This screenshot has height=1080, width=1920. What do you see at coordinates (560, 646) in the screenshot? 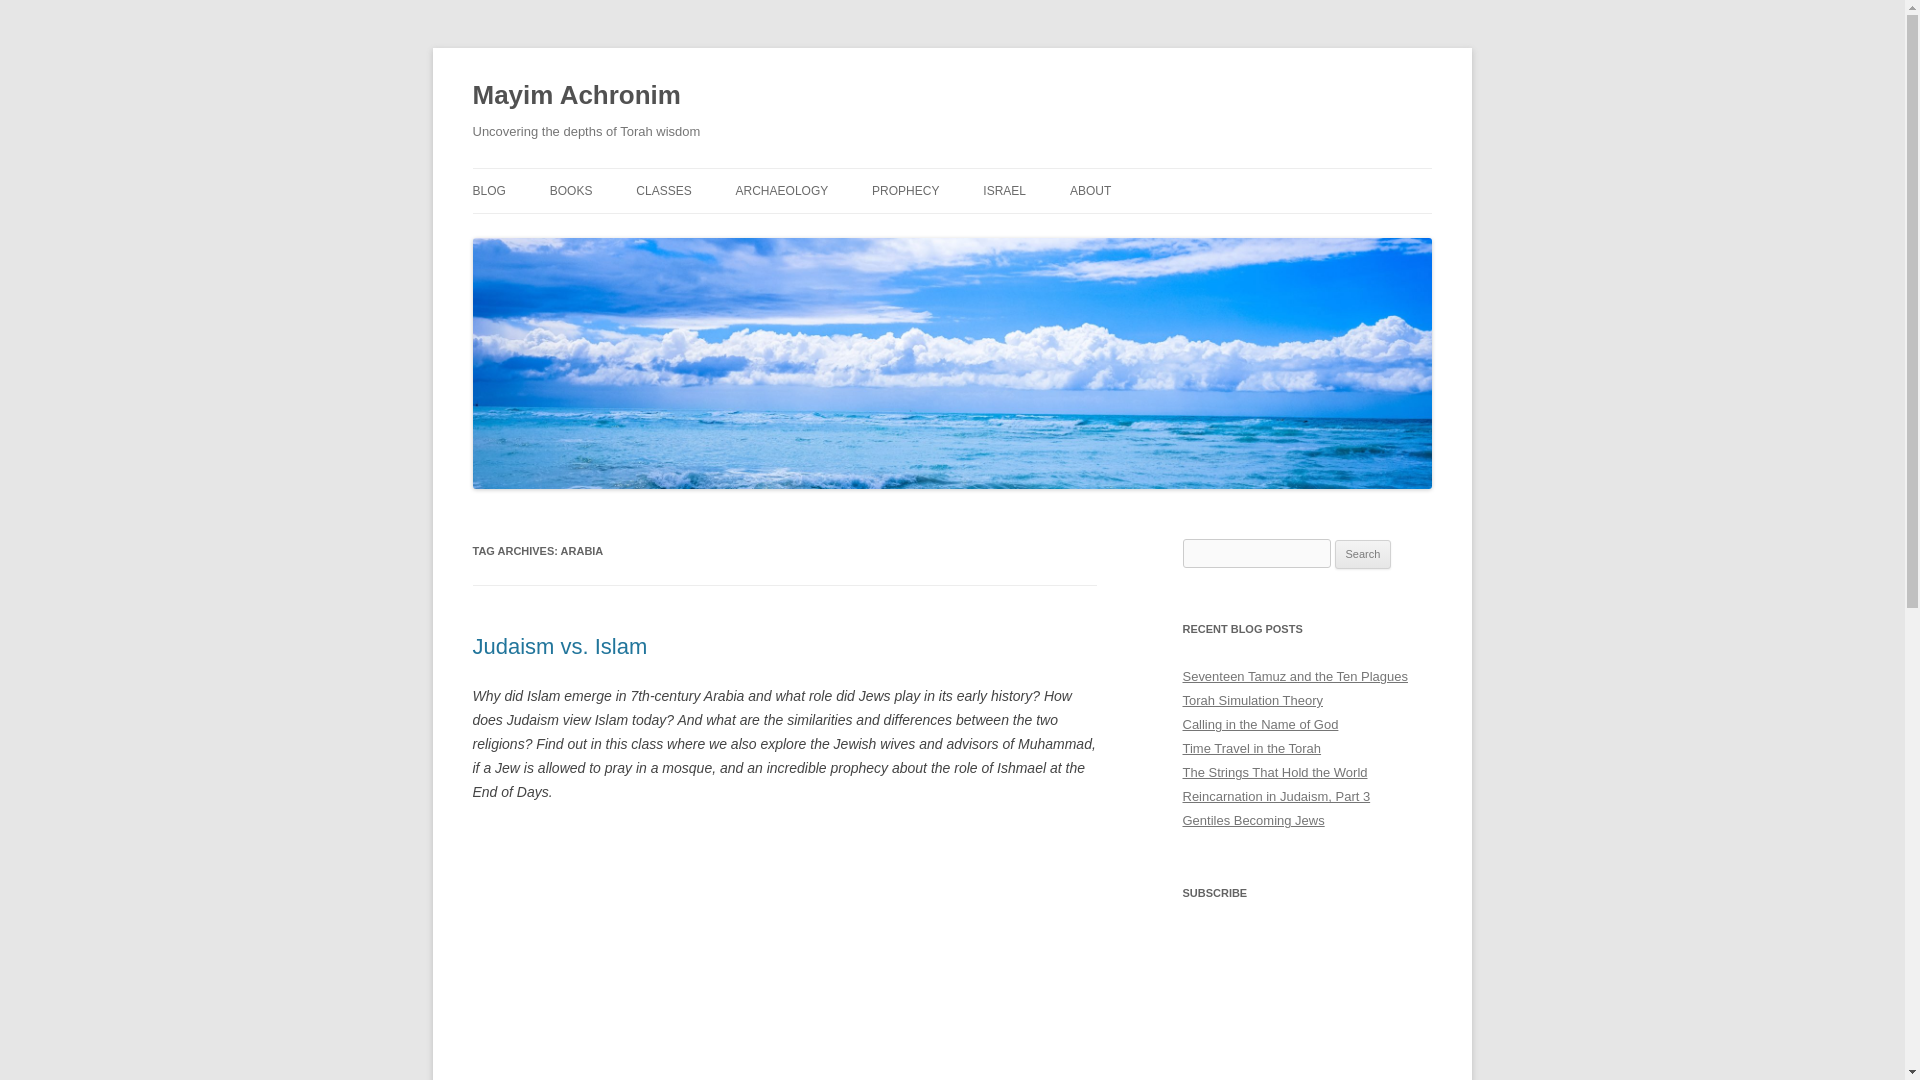
I see `Judaism vs. Islam` at bounding box center [560, 646].